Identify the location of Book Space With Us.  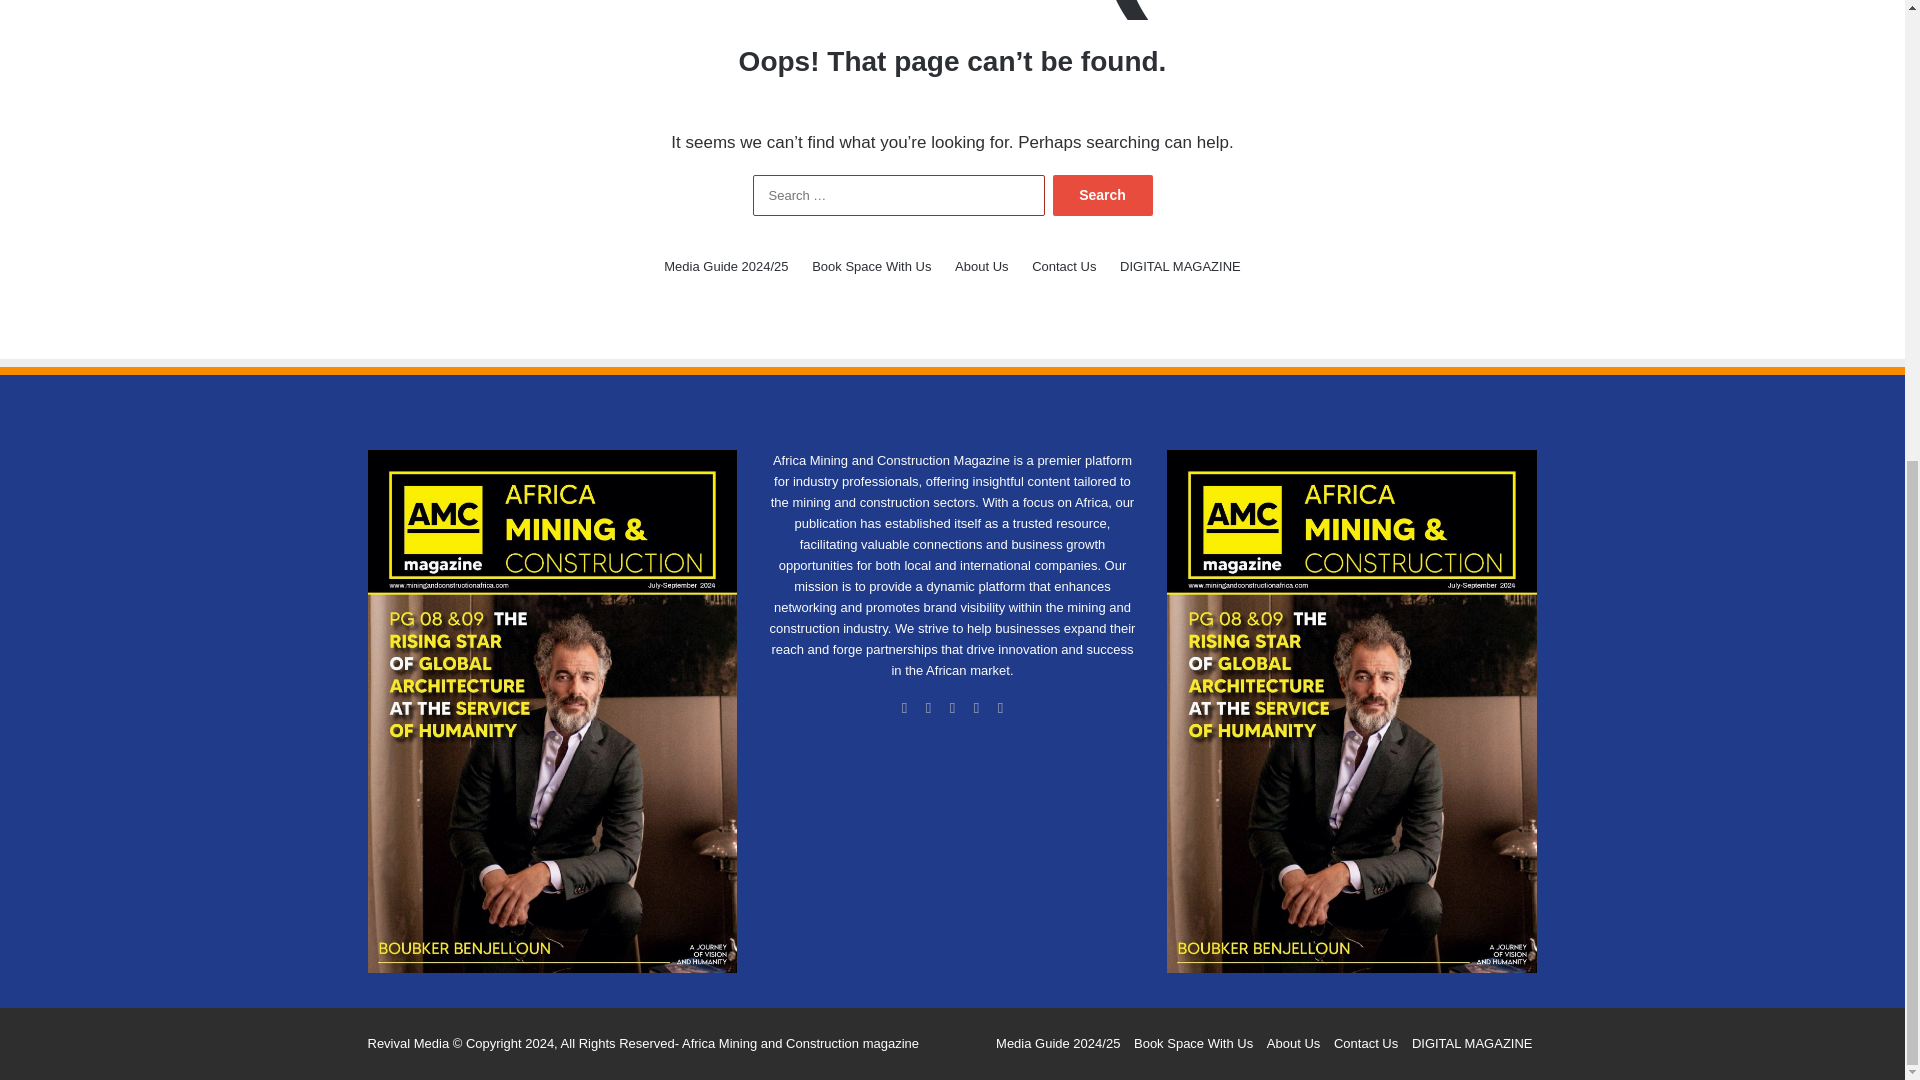
(872, 266).